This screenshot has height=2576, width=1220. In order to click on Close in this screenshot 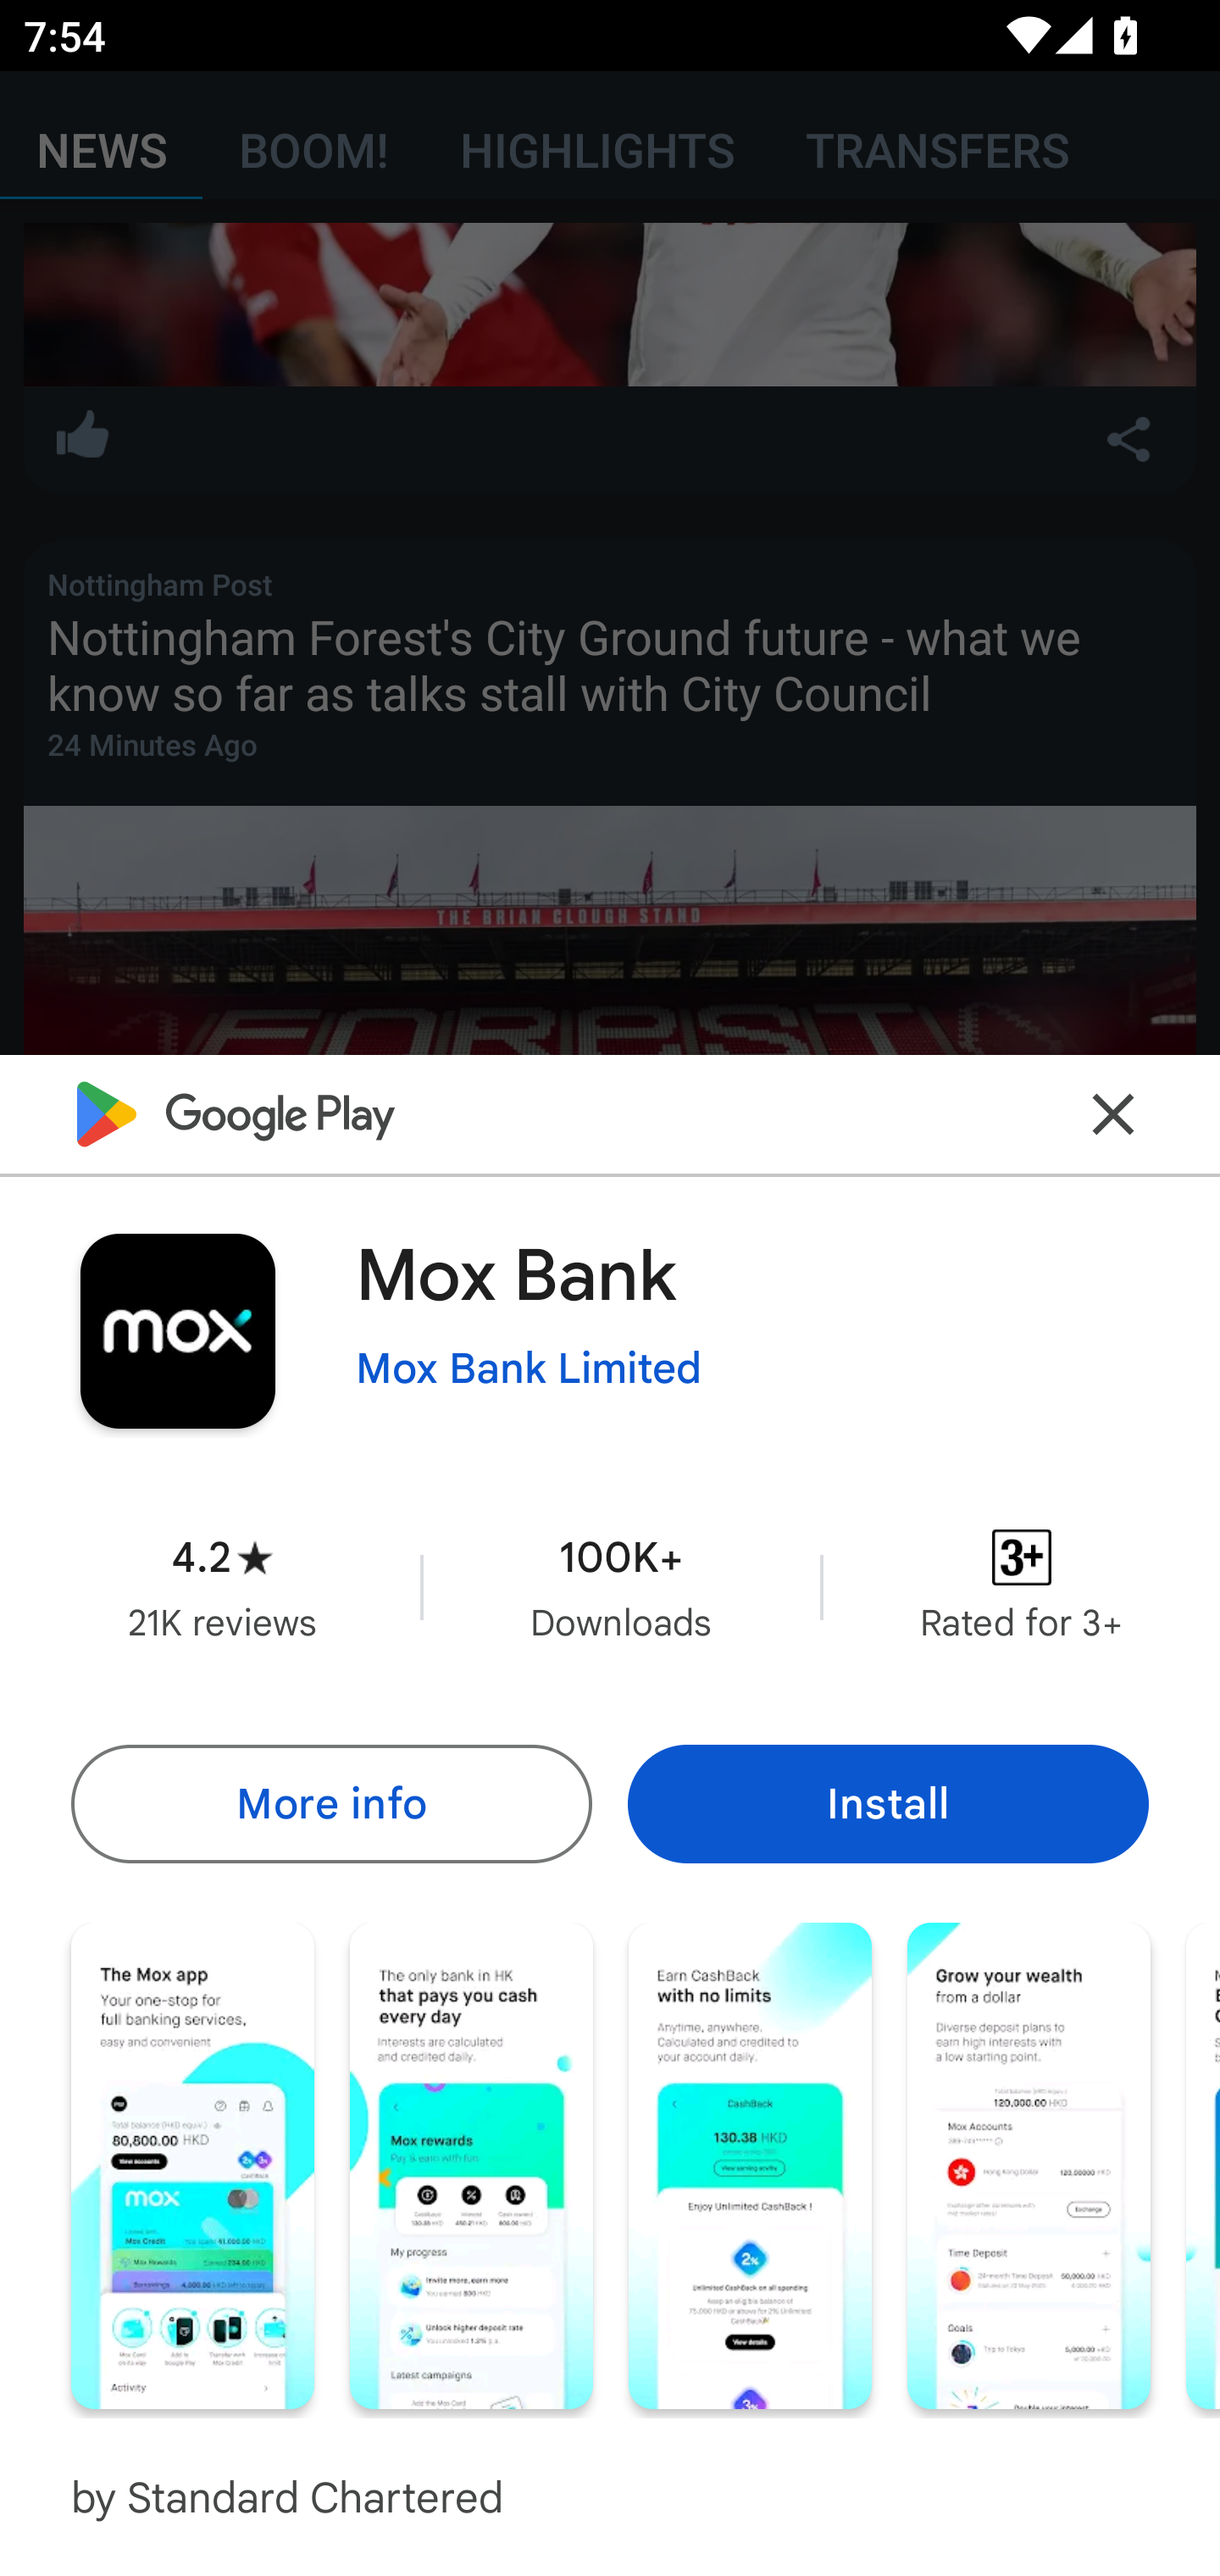, I will do `click(1113, 1115)`.